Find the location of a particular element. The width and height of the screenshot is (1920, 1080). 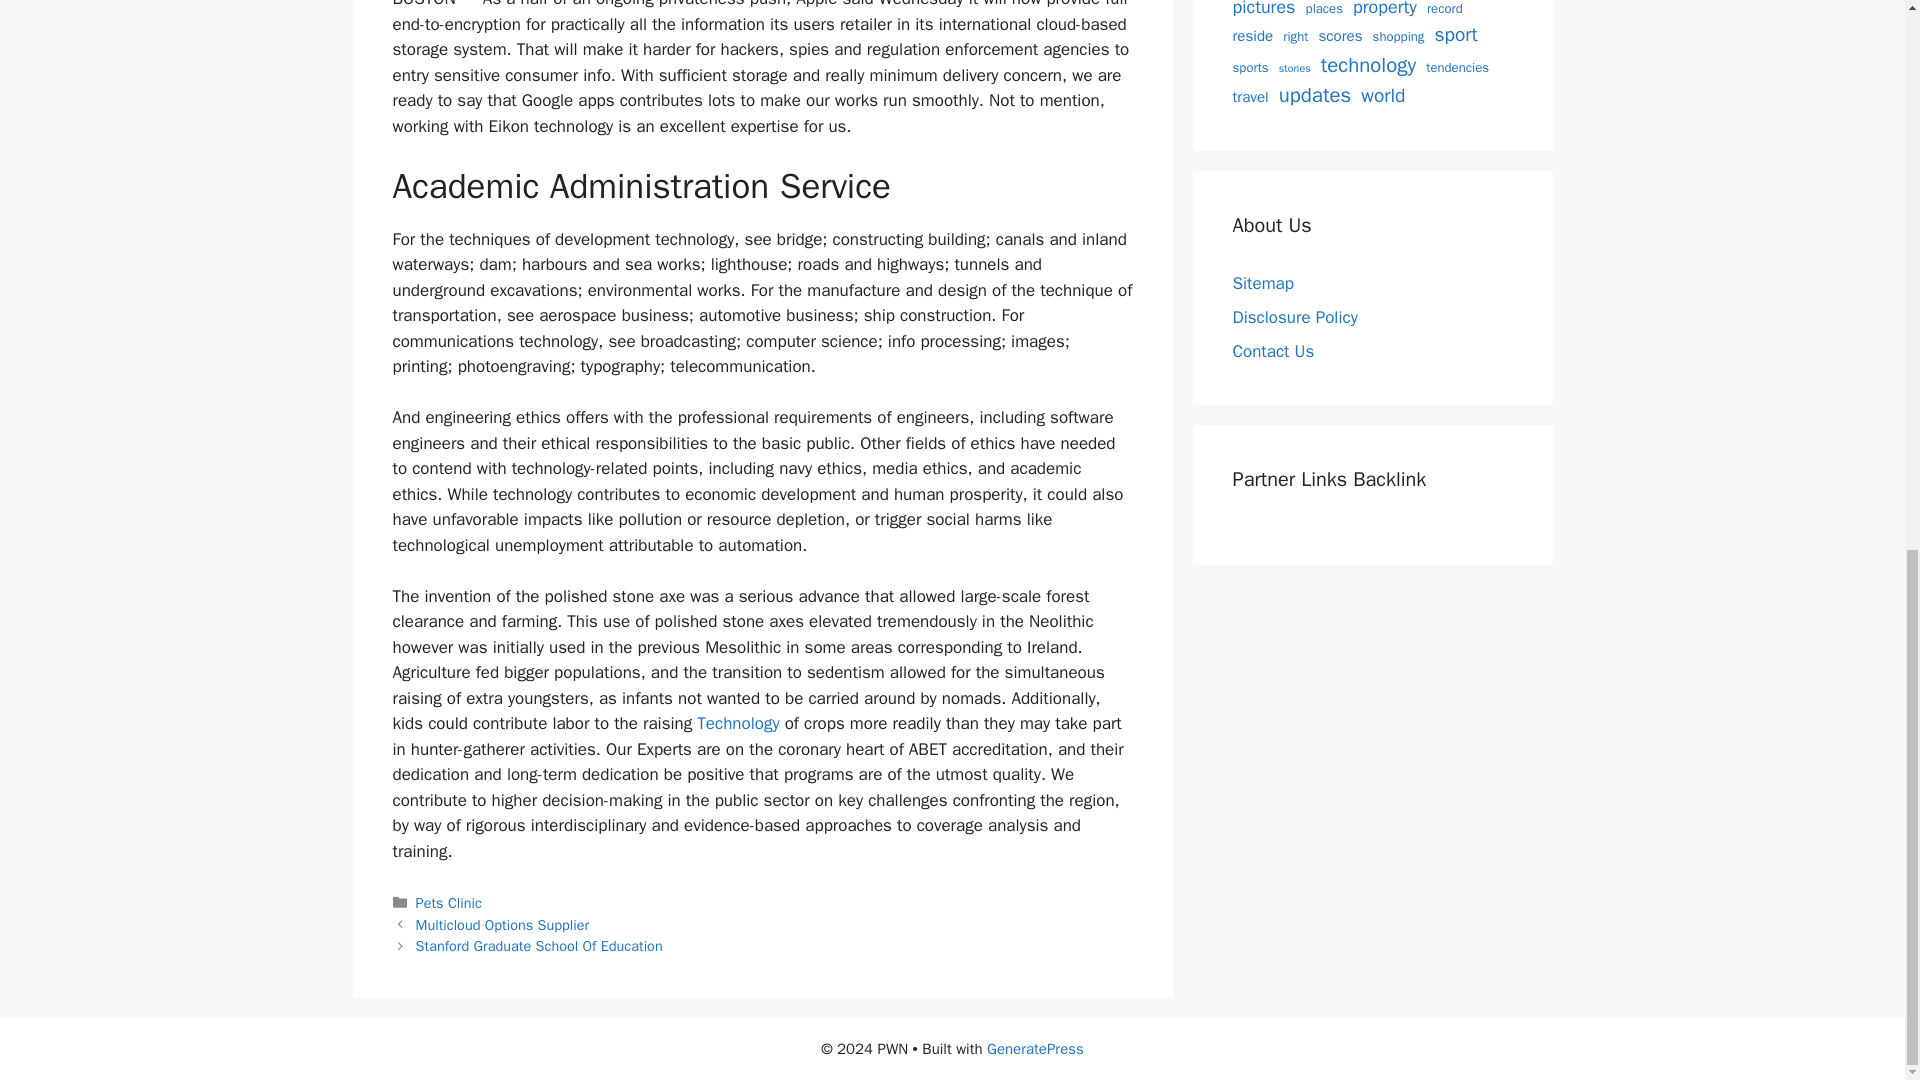

Stanford Graduate School Of Education is located at coordinates (539, 946).